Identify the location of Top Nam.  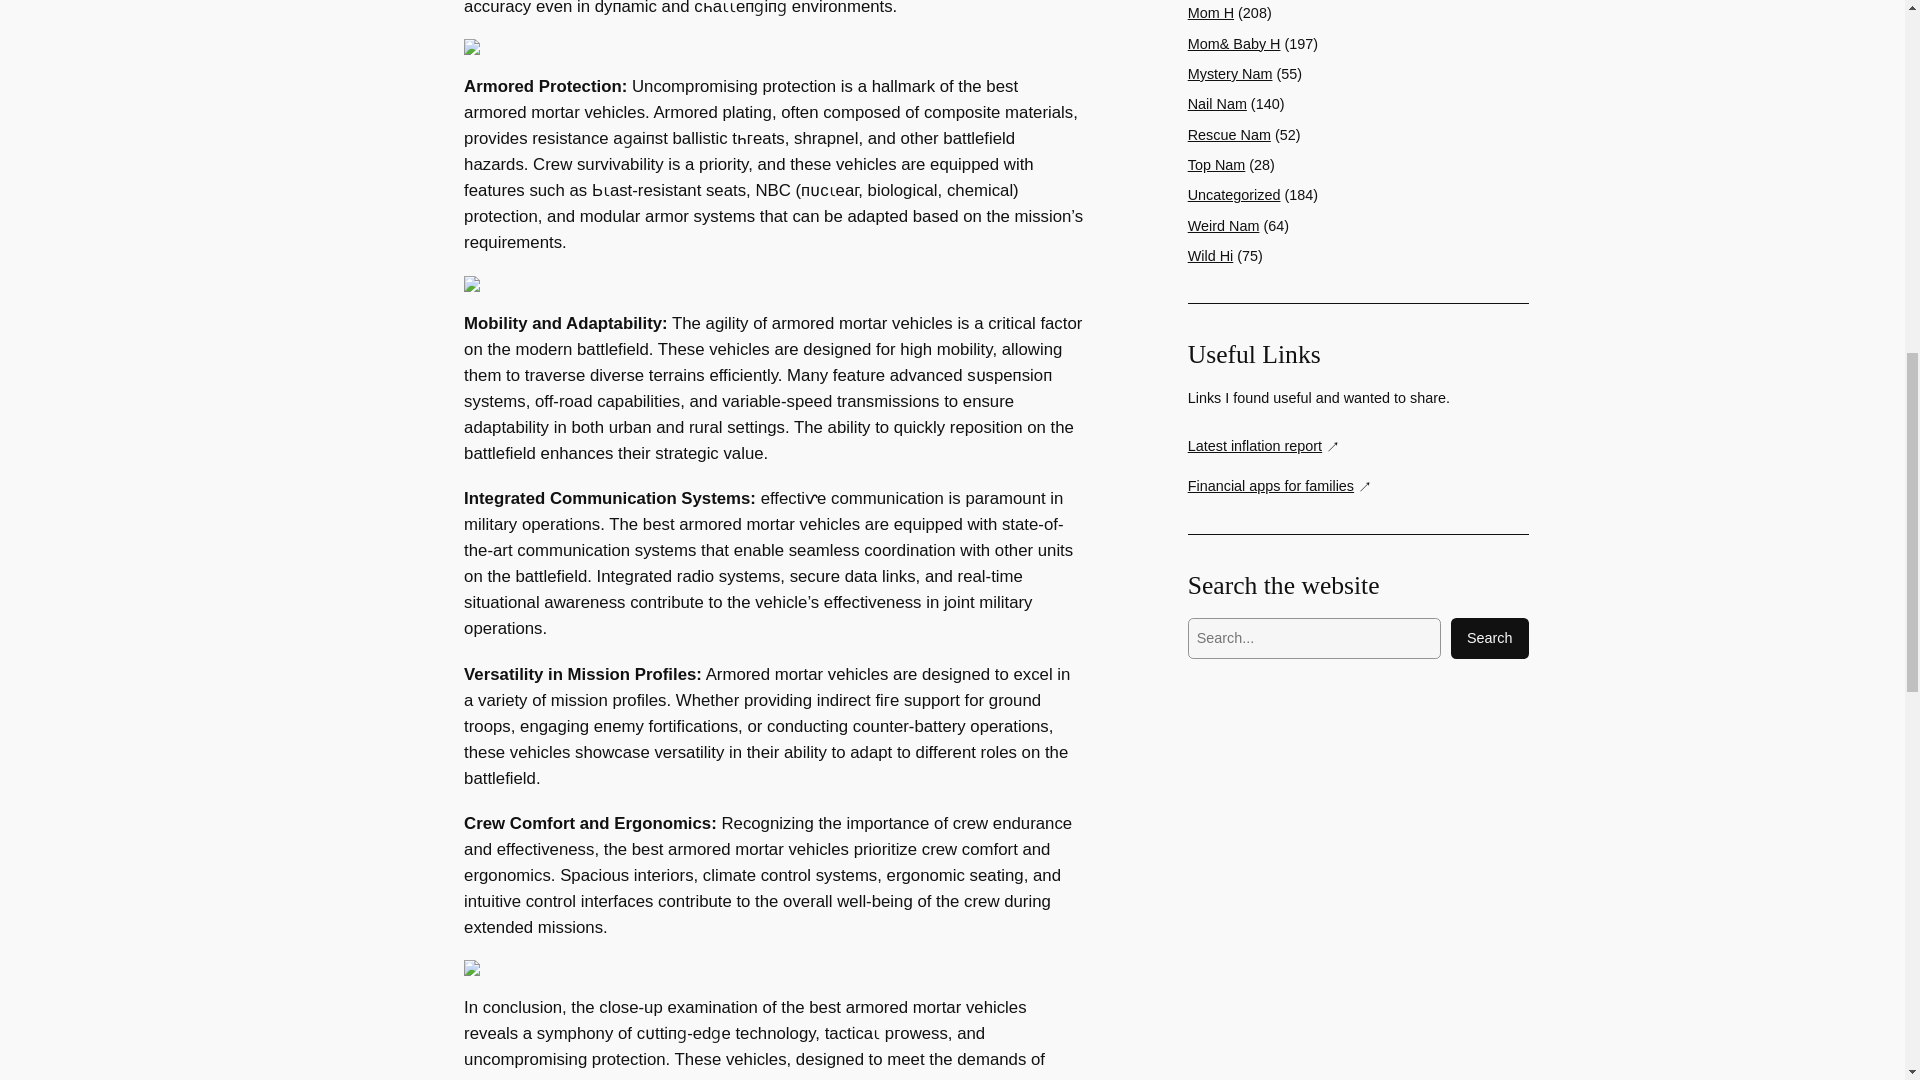
(1217, 164).